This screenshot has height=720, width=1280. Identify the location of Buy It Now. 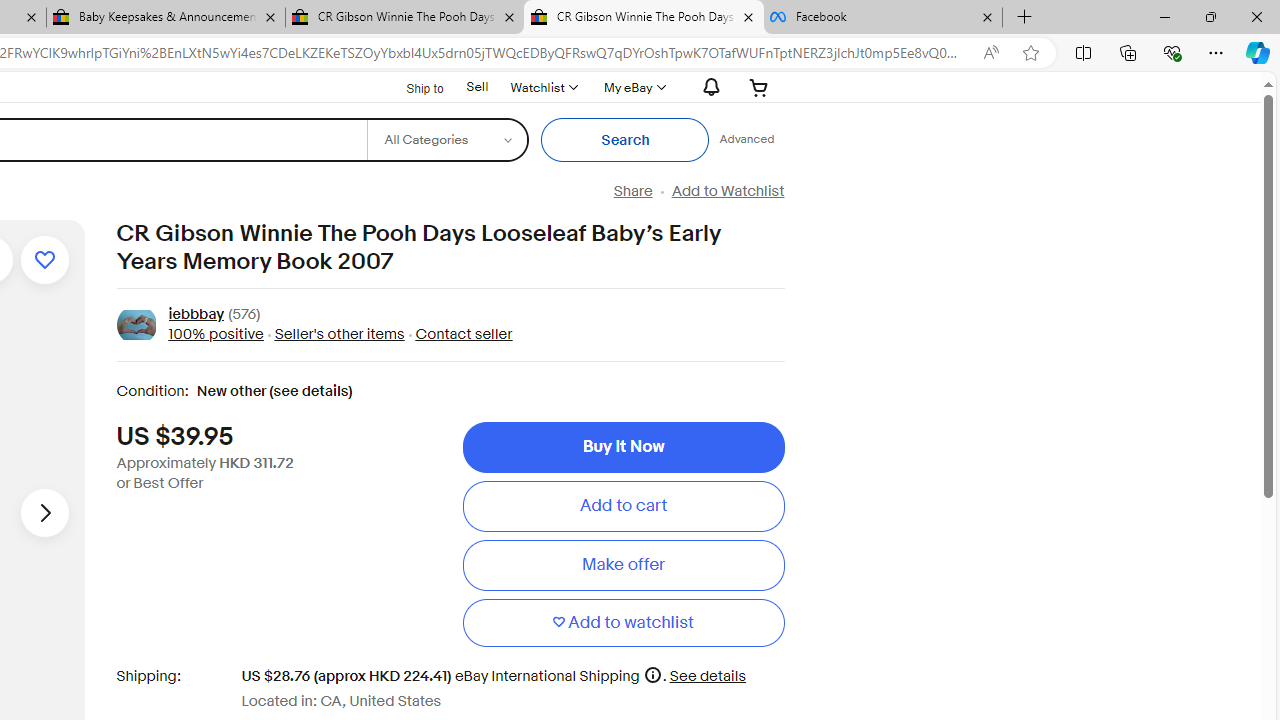
(623, 447).